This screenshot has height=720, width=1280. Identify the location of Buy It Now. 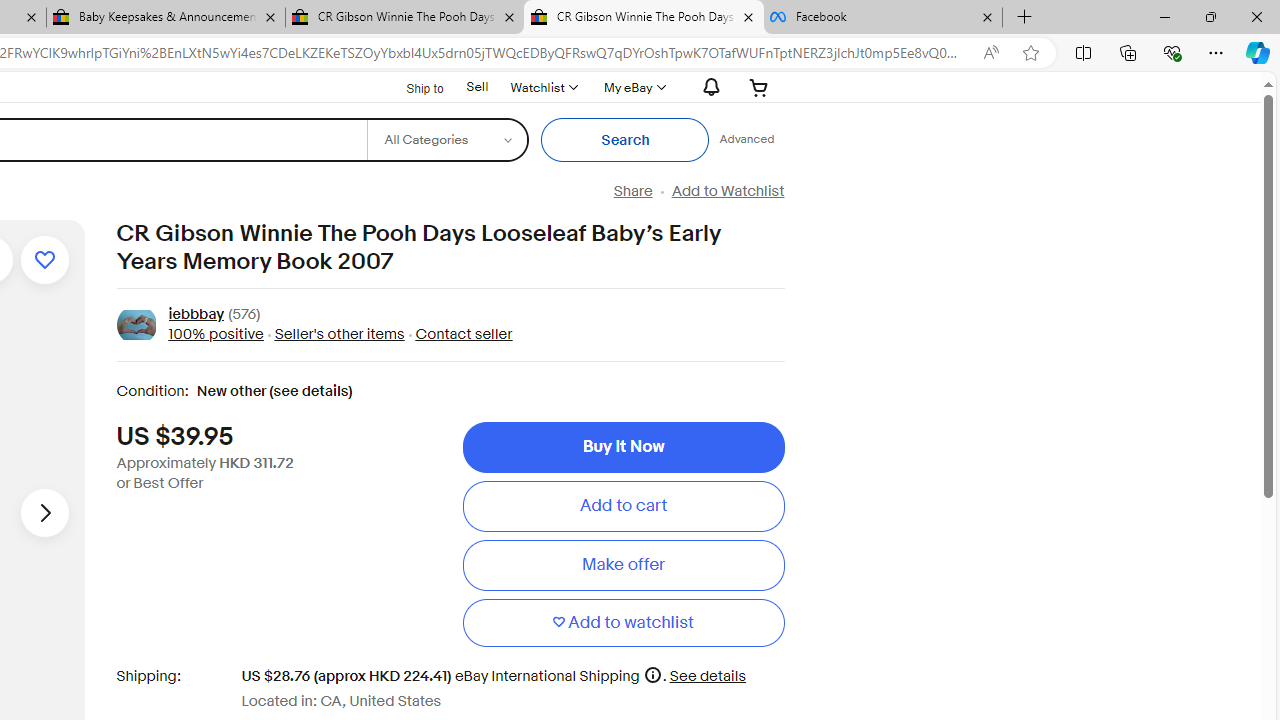
(623, 447).